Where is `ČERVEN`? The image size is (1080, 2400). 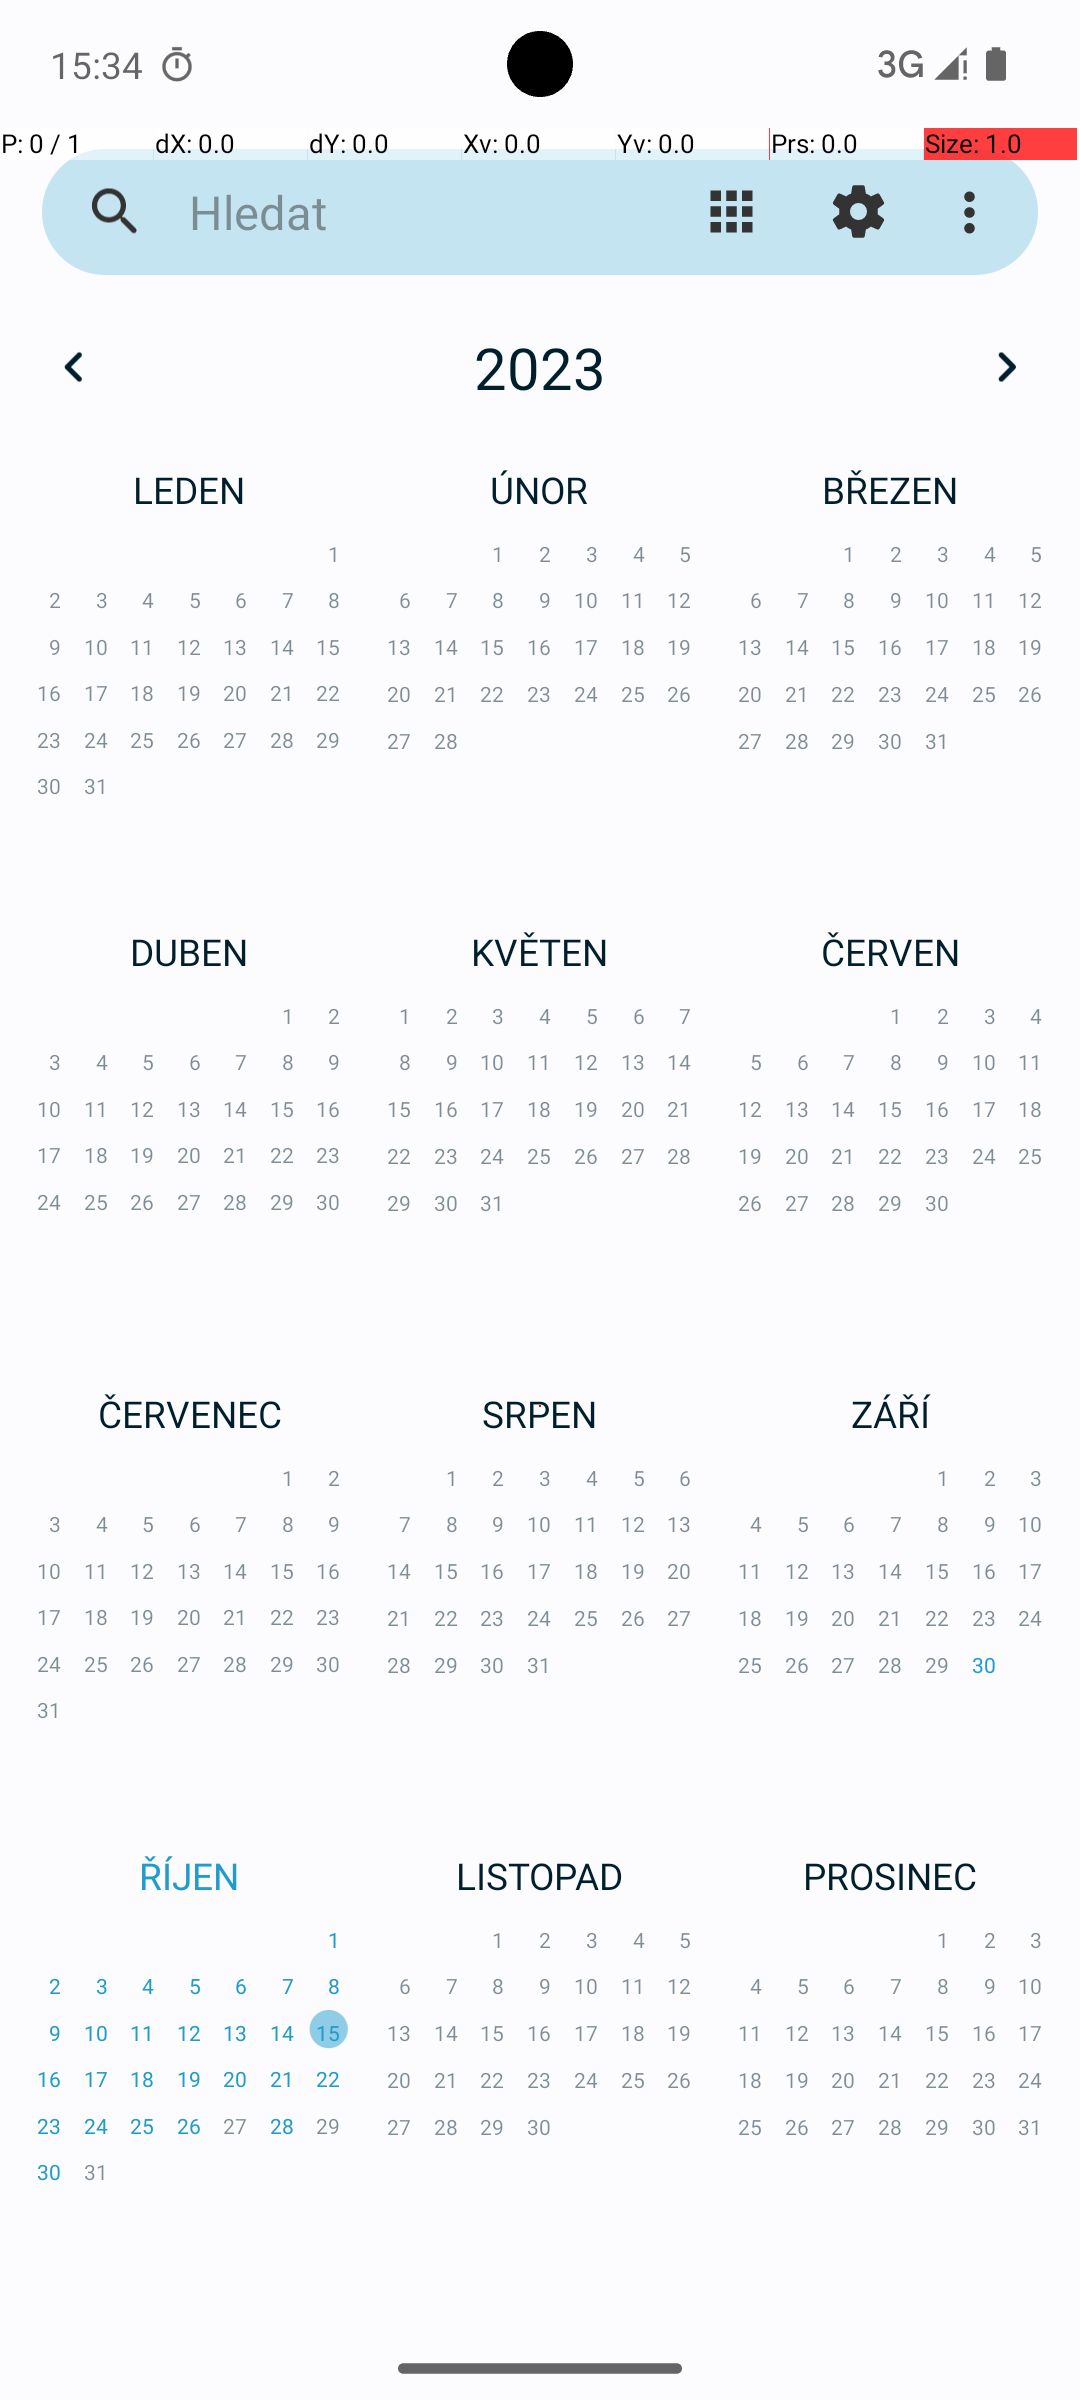
ČERVEN is located at coordinates (890, 951).